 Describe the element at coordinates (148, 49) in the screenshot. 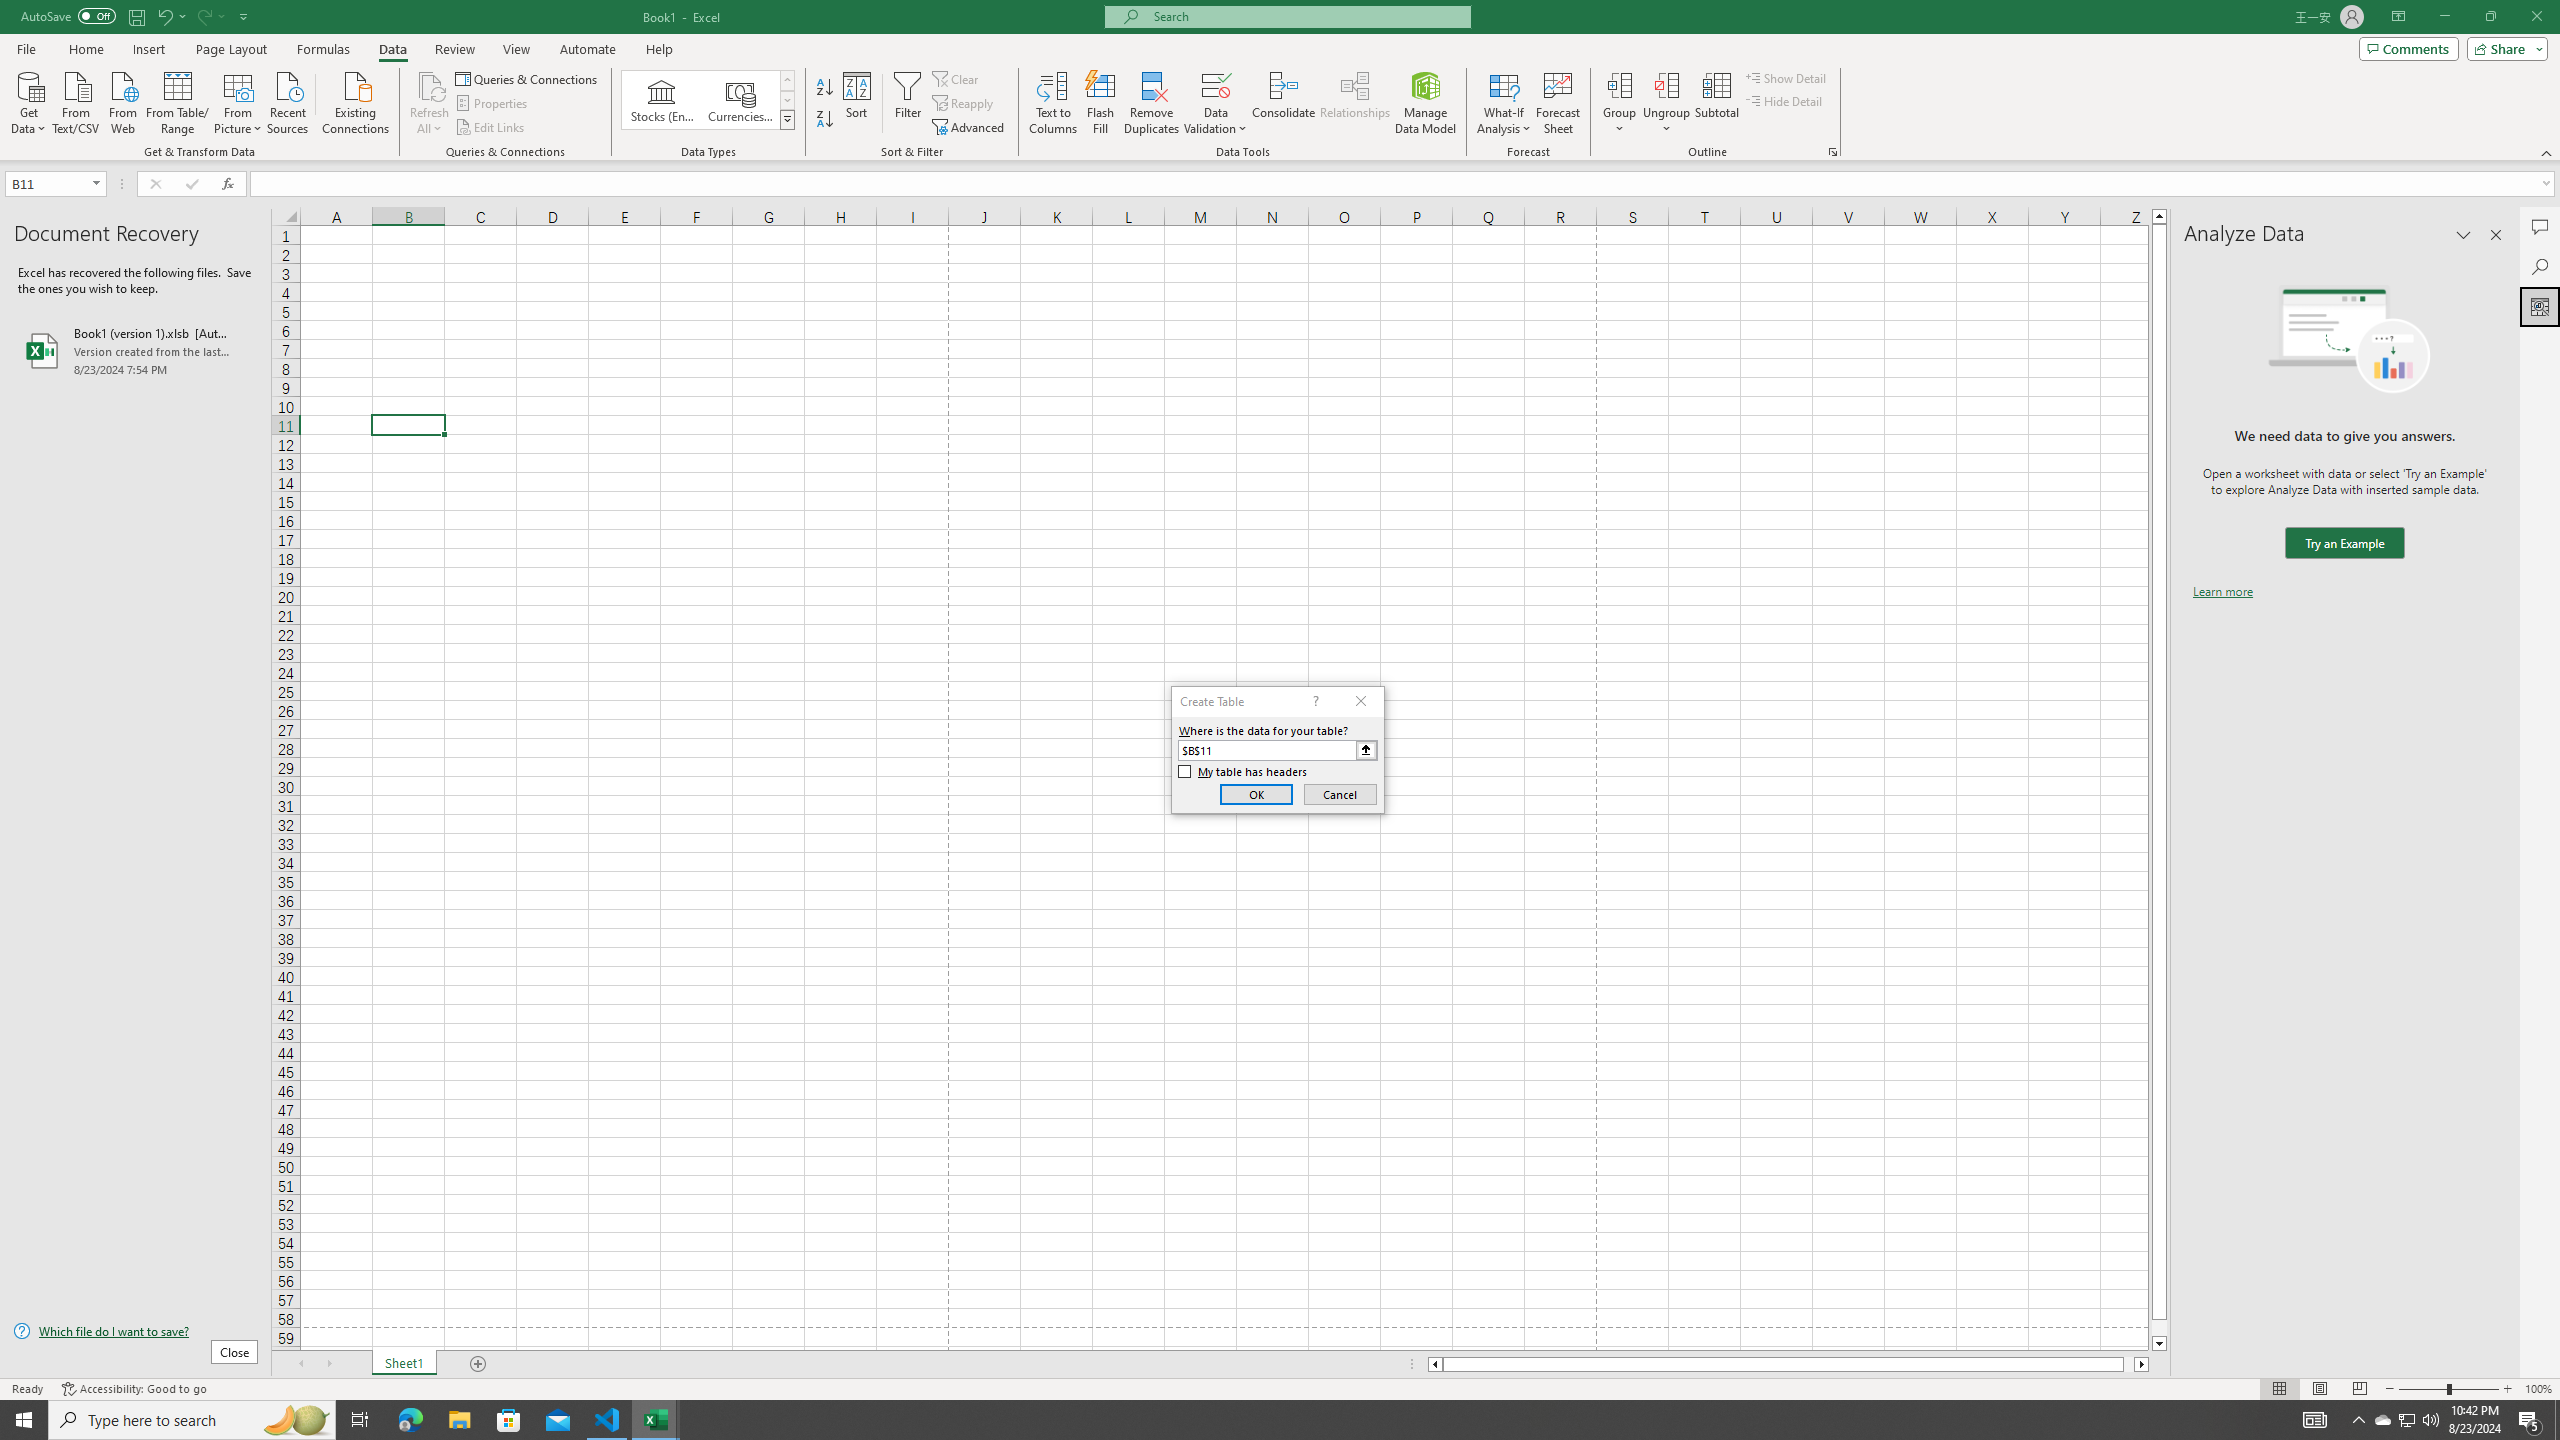

I see `Insert` at that location.